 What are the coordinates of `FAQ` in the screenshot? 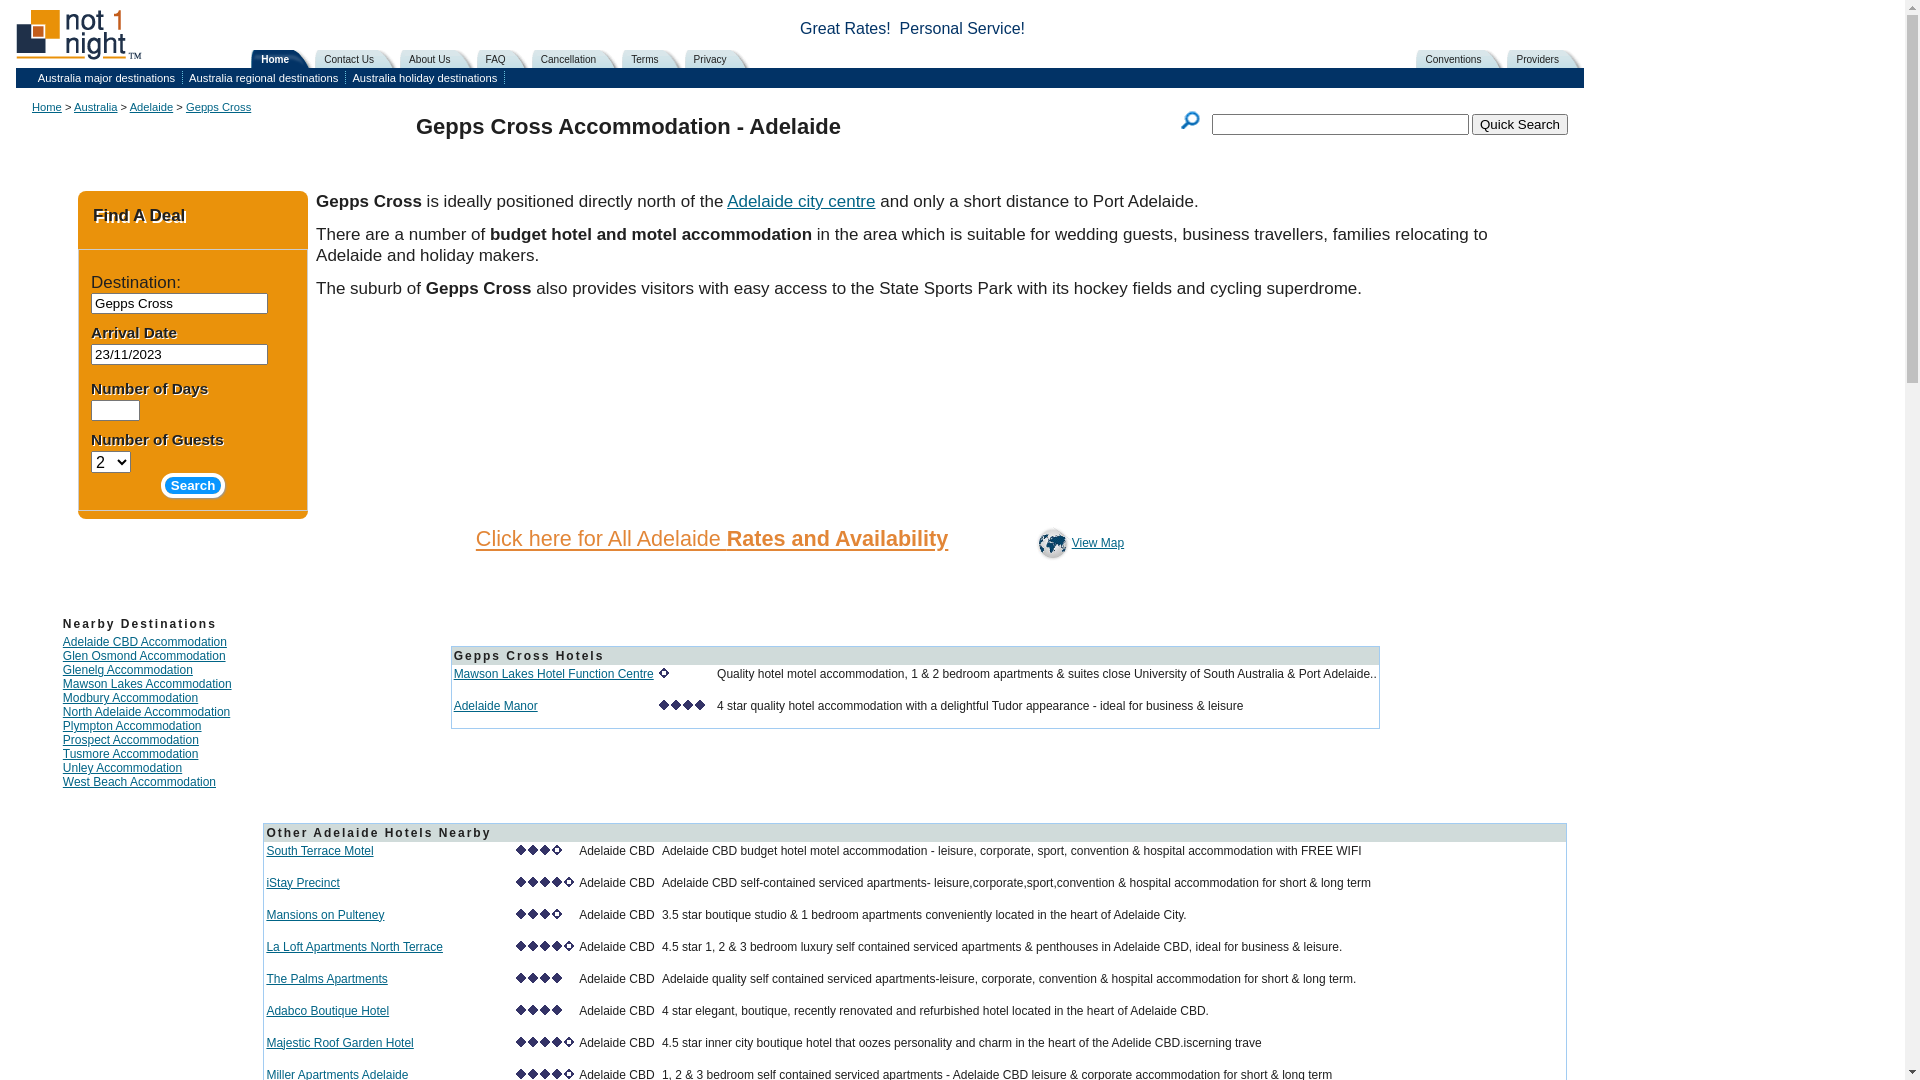 It's located at (506, 59).